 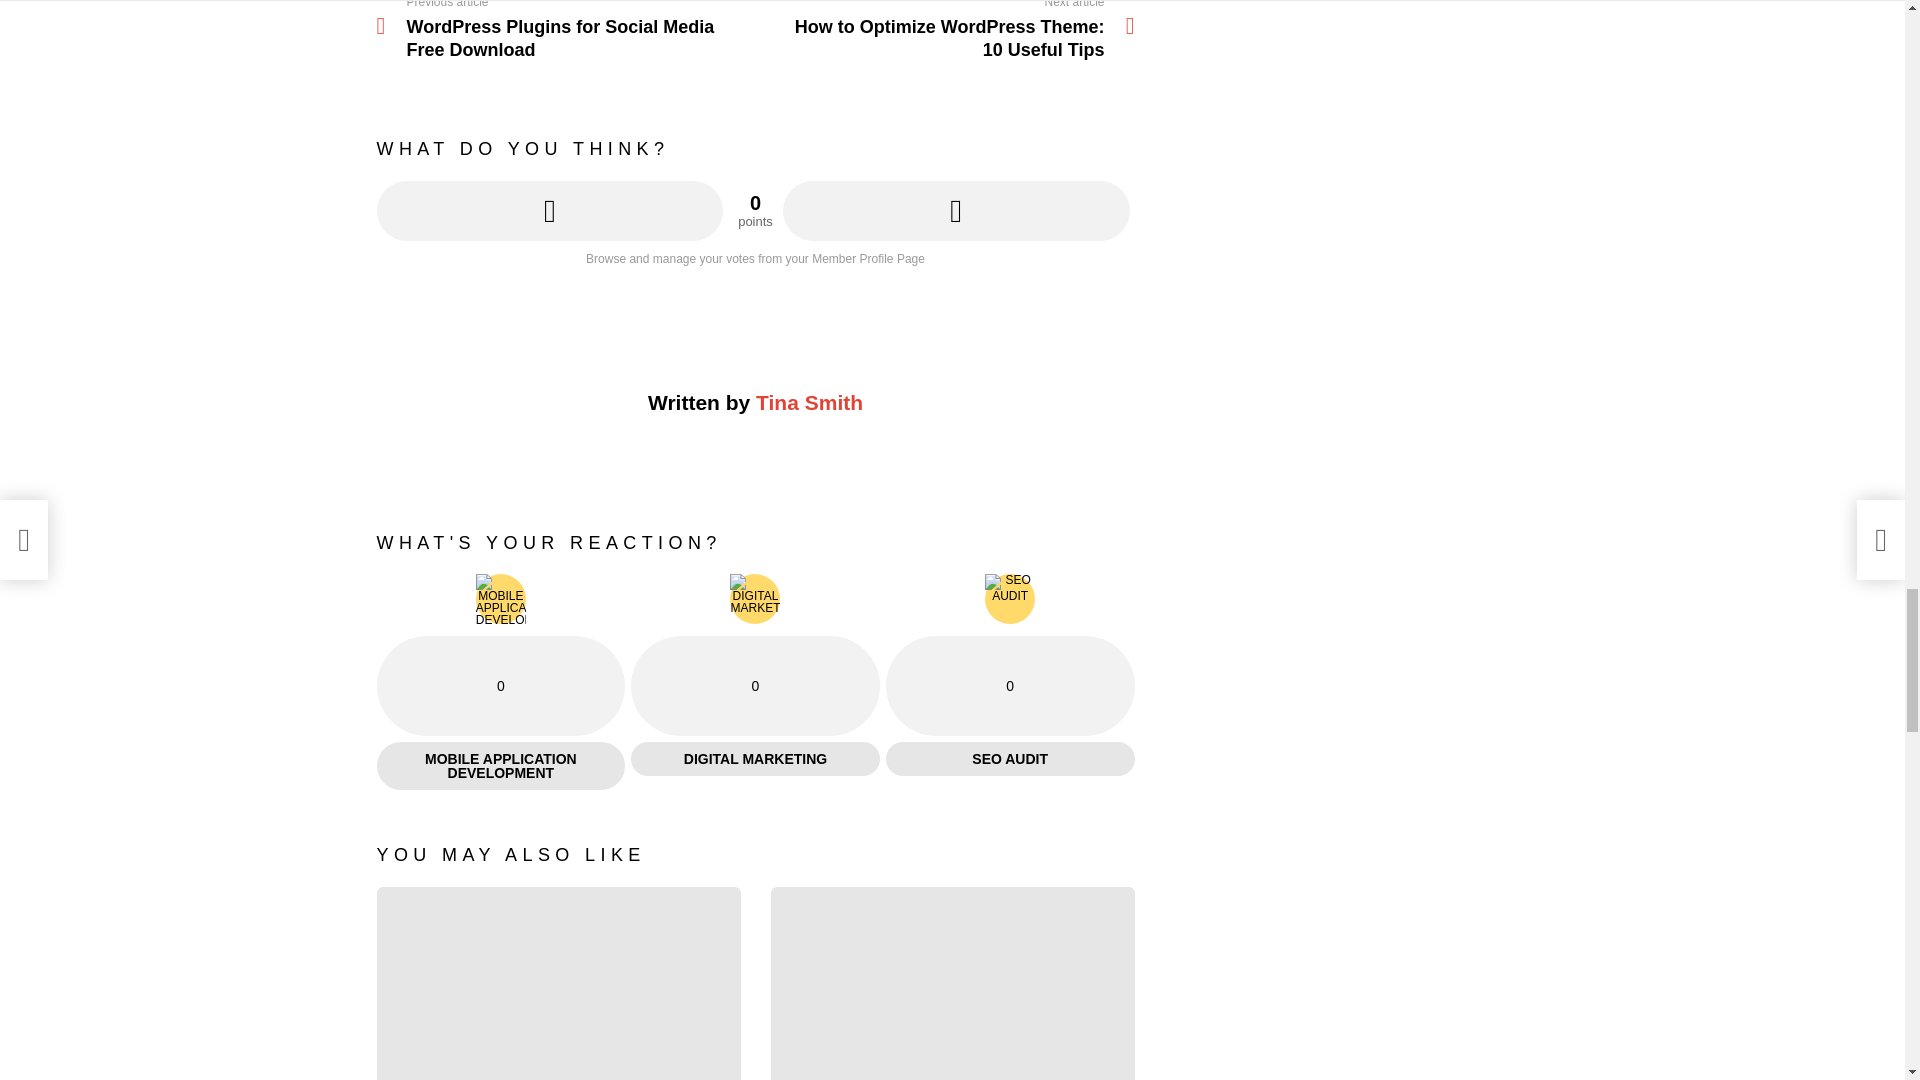 I want to click on Upvote, so click(x=550, y=210).